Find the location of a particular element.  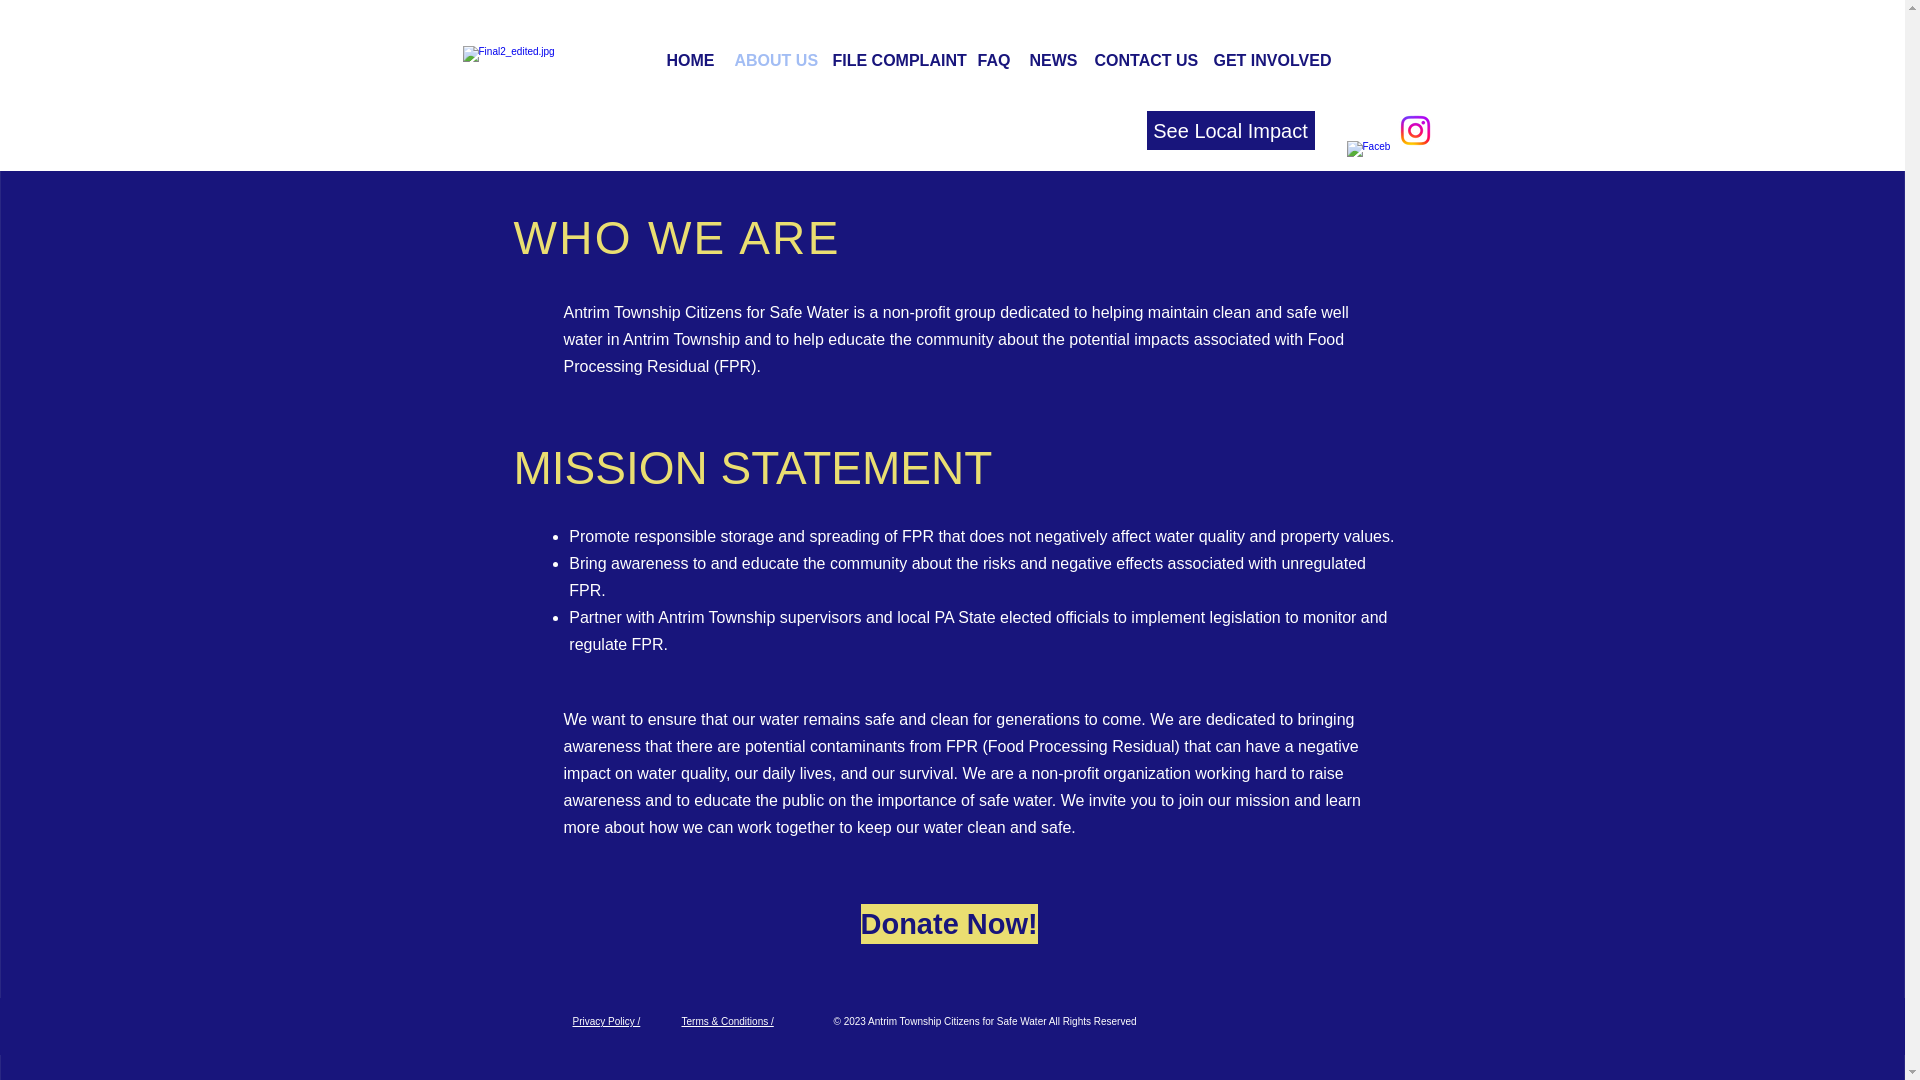

FAQ is located at coordinates (993, 60).